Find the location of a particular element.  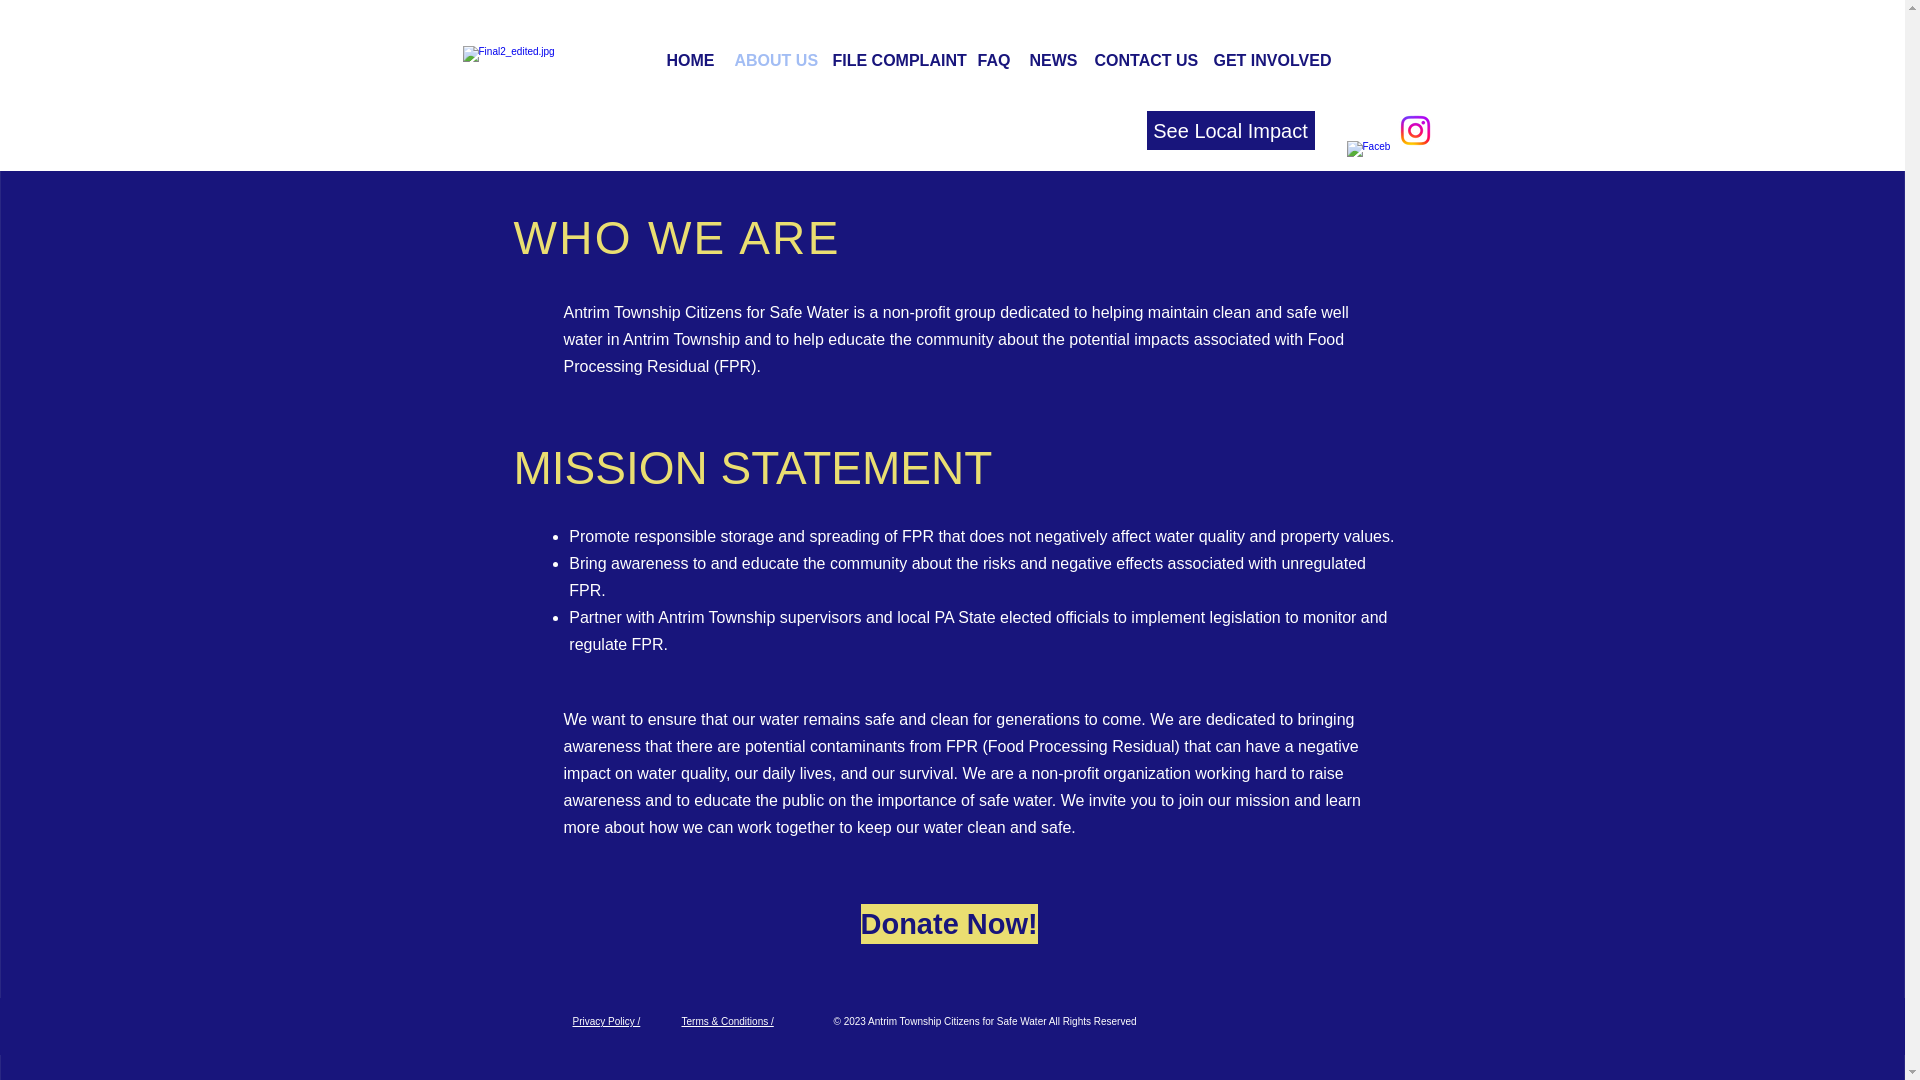

FAQ is located at coordinates (993, 60).